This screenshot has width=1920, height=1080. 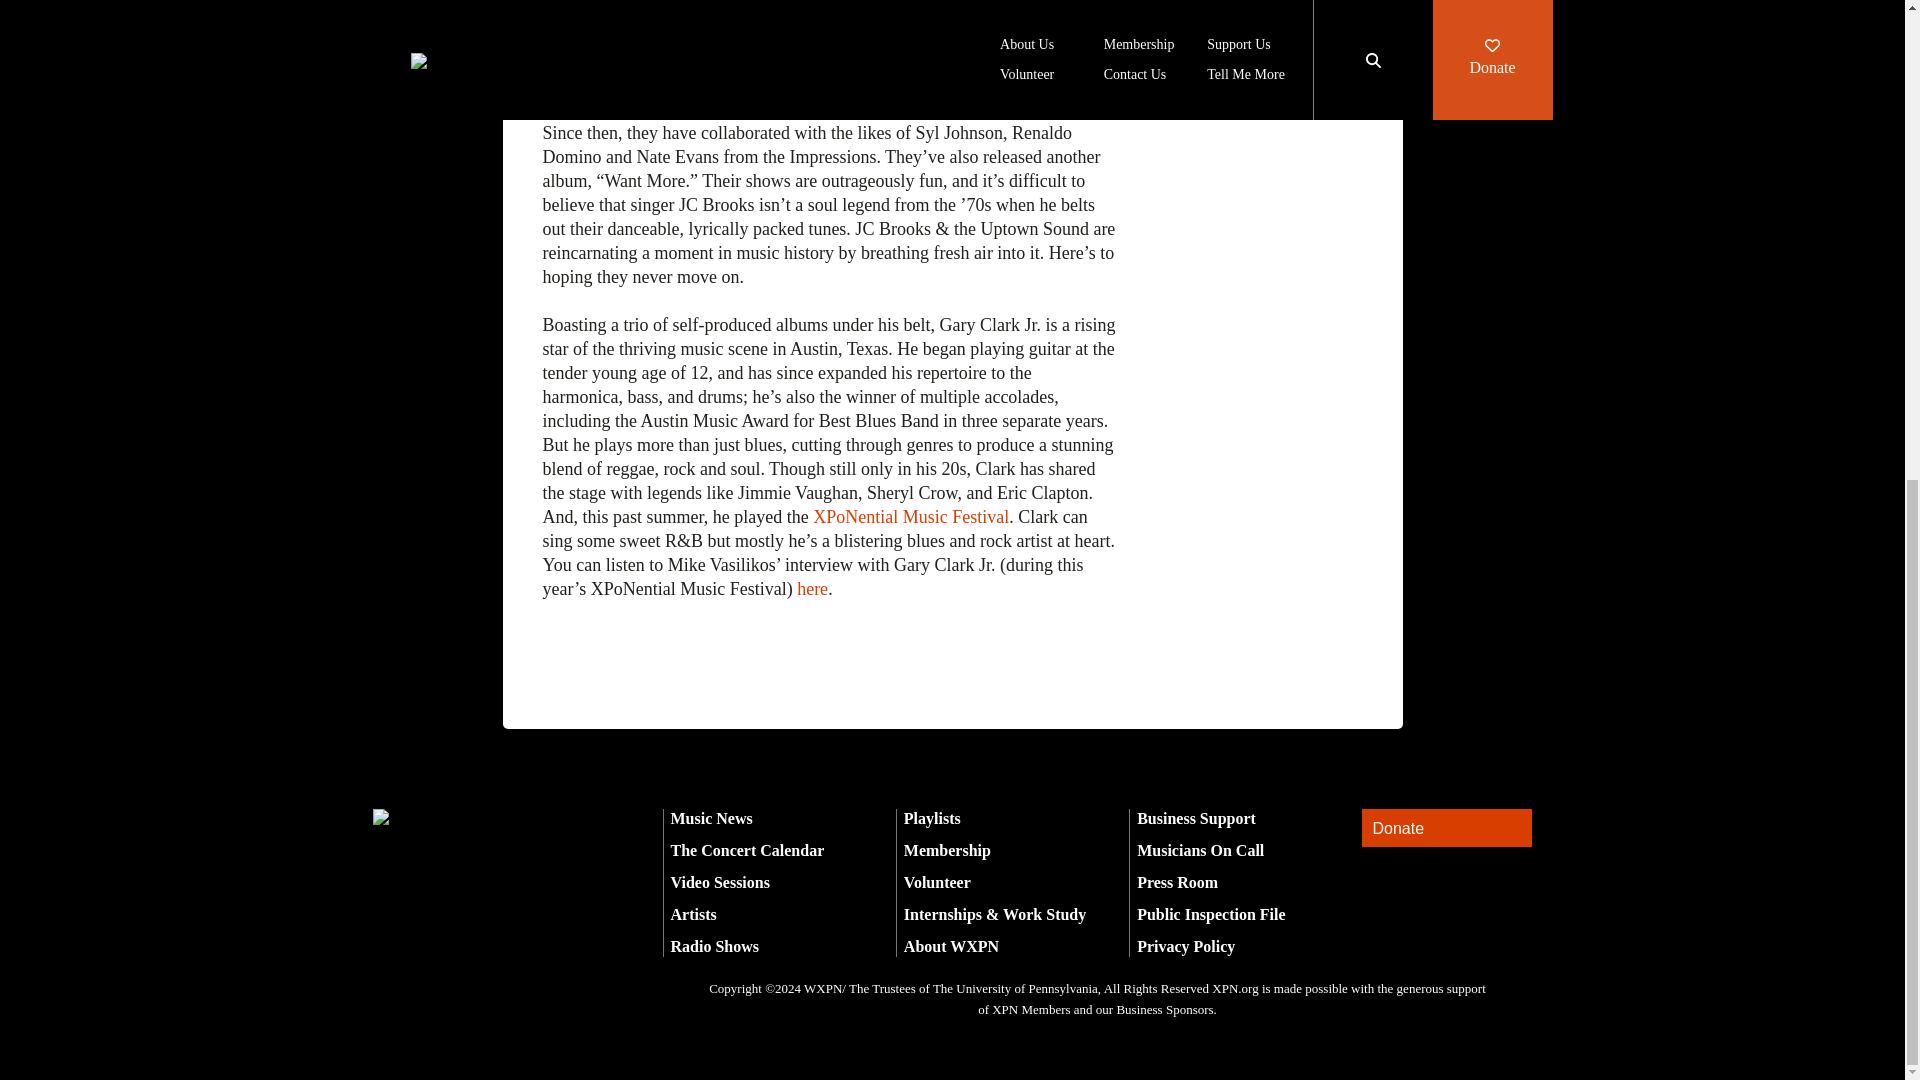 What do you see at coordinates (932, 818) in the screenshot?
I see `Playlists` at bounding box center [932, 818].